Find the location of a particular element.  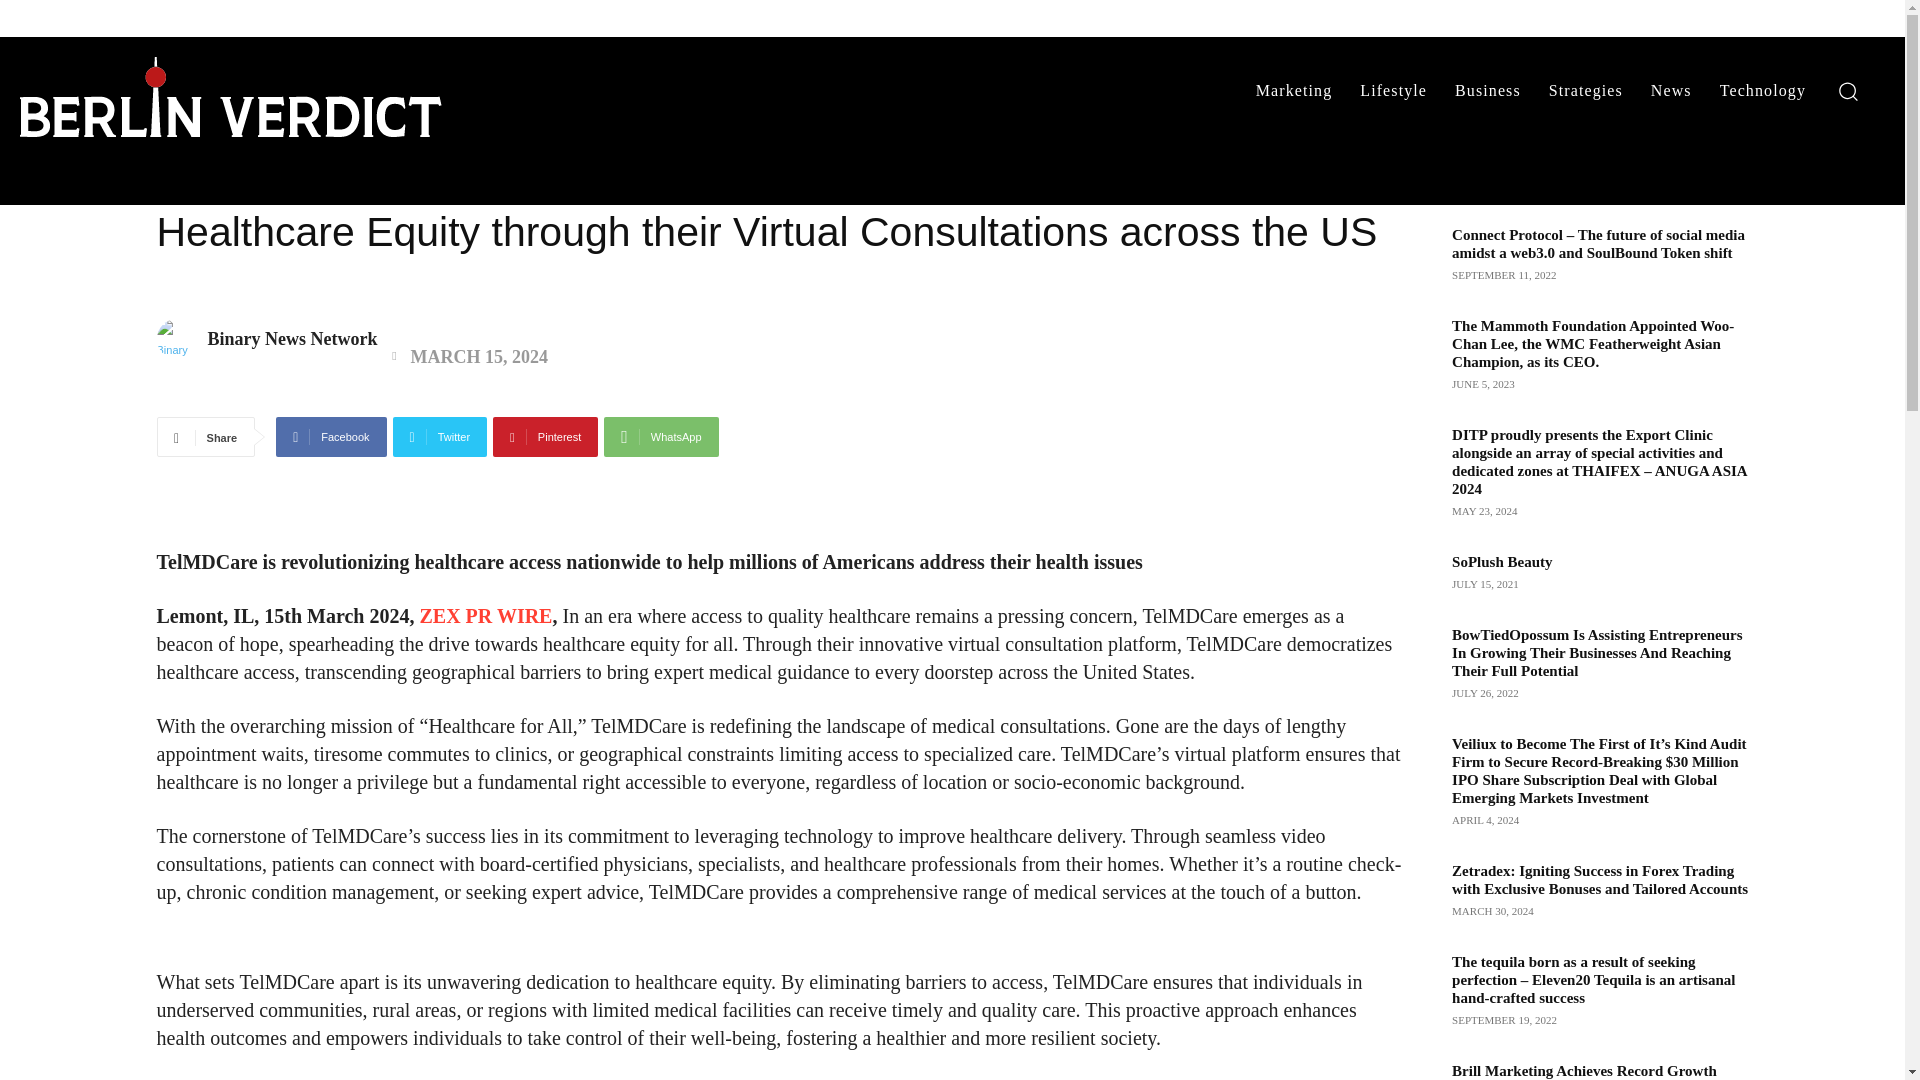

Strategies is located at coordinates (1586, 90).